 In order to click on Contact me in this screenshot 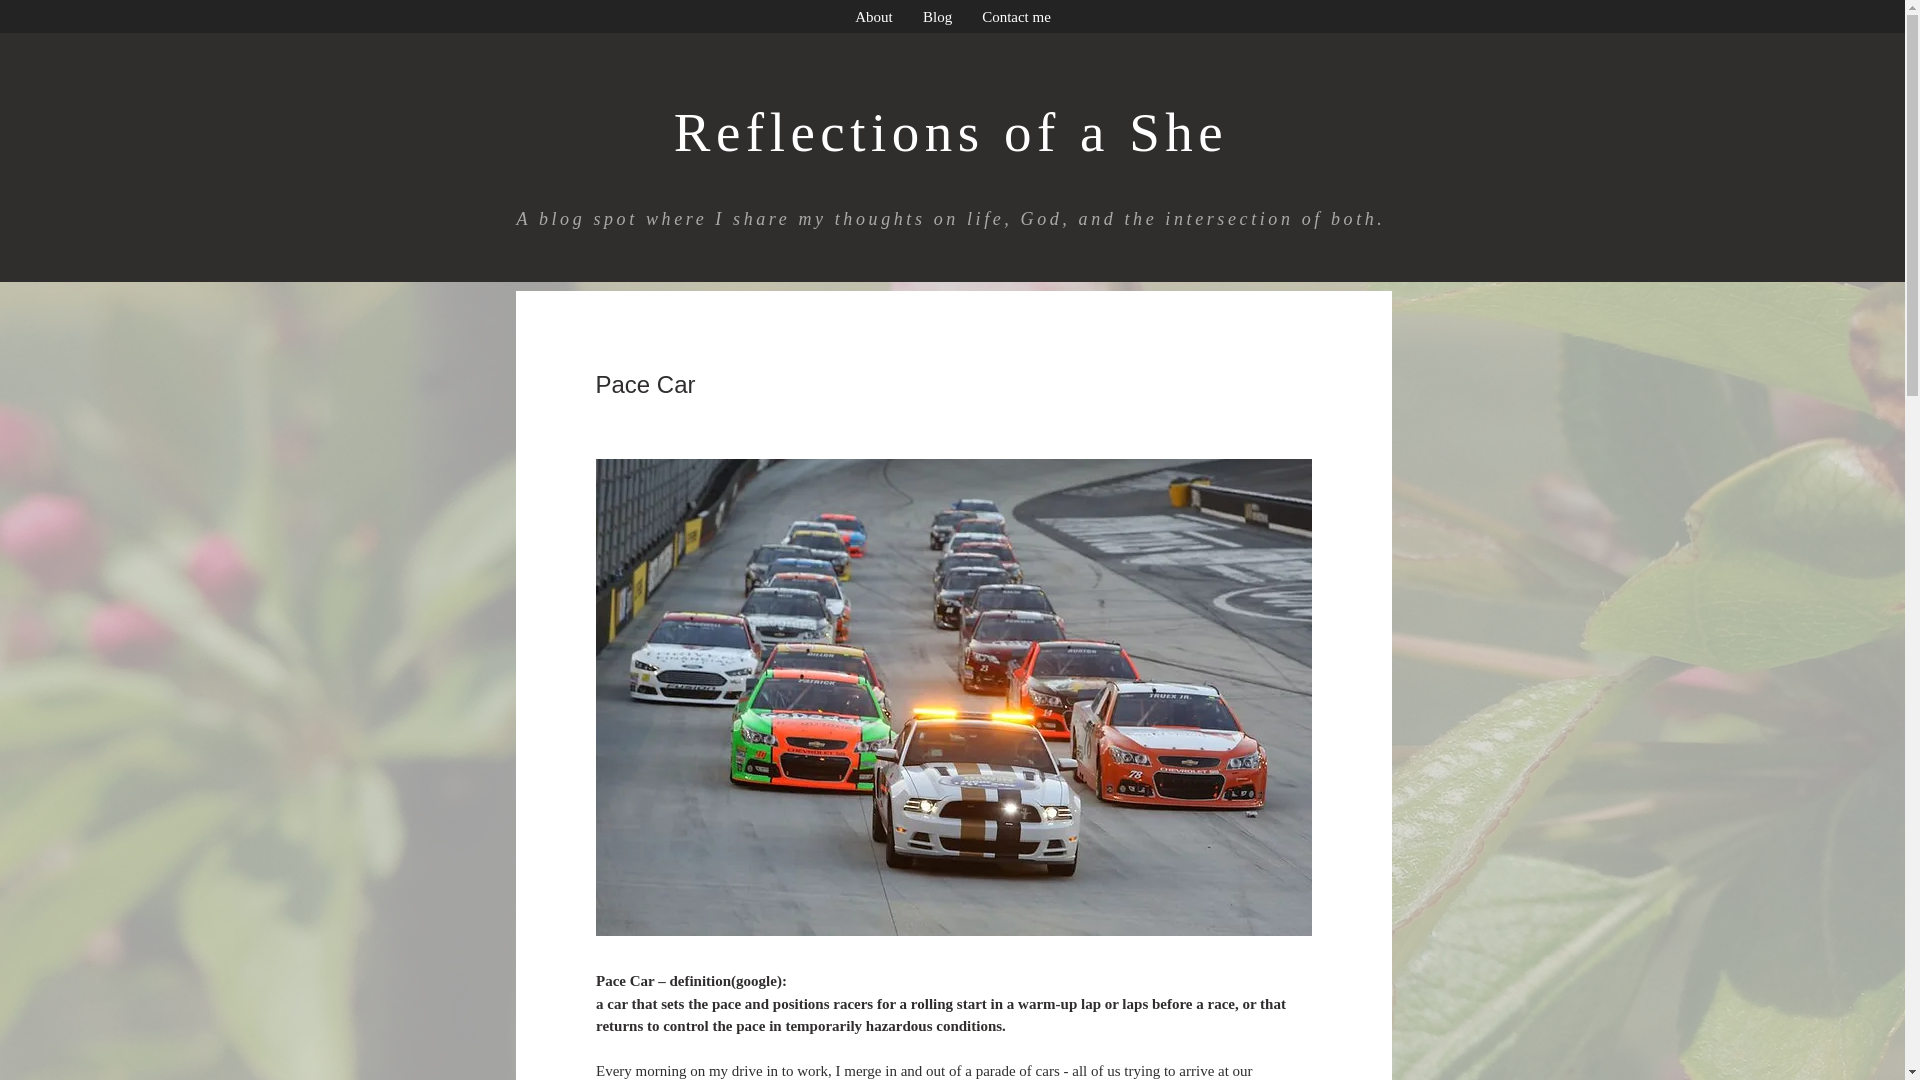, I will do `click(1016, 18)`.